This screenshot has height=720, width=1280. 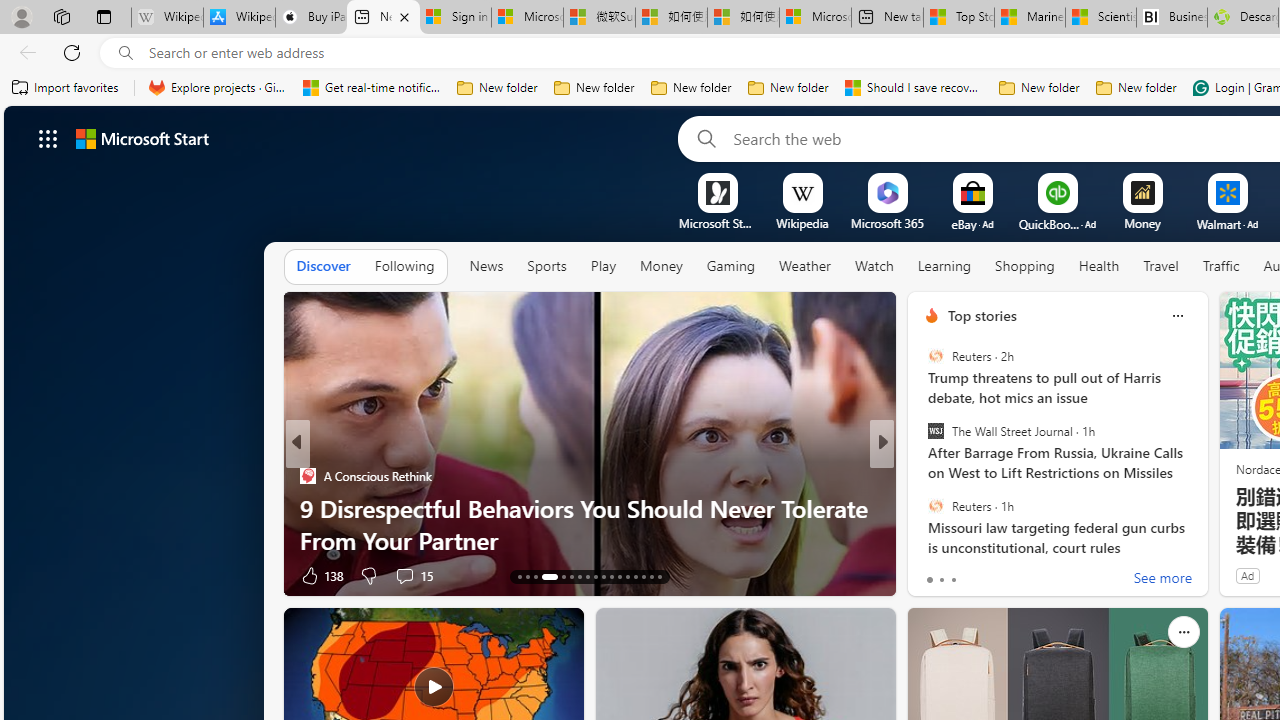 I want to click on App launcher, so click(x=48, y=138).